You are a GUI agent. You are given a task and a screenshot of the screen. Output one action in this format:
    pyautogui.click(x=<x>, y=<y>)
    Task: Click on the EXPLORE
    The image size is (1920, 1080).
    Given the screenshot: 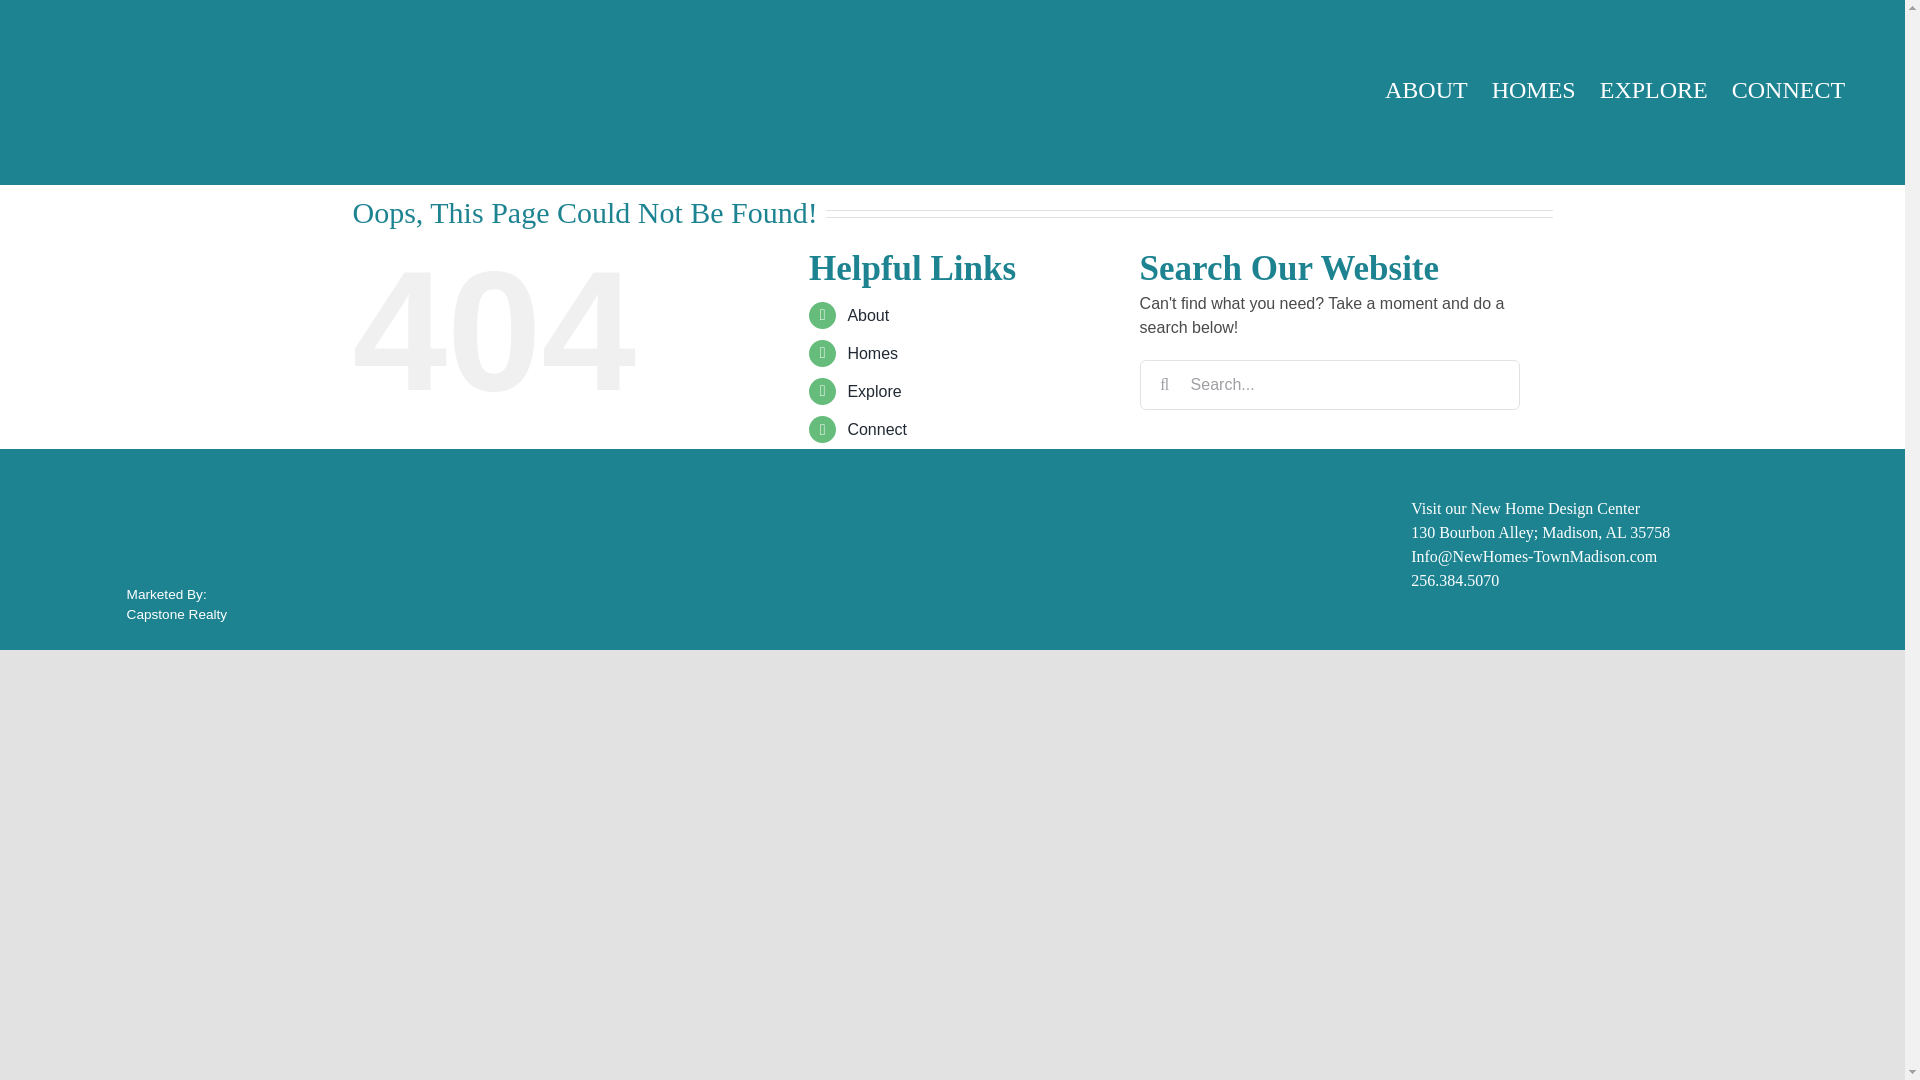 What is the action you would take?
    pyautogui.click(x=1665, y=90)
    